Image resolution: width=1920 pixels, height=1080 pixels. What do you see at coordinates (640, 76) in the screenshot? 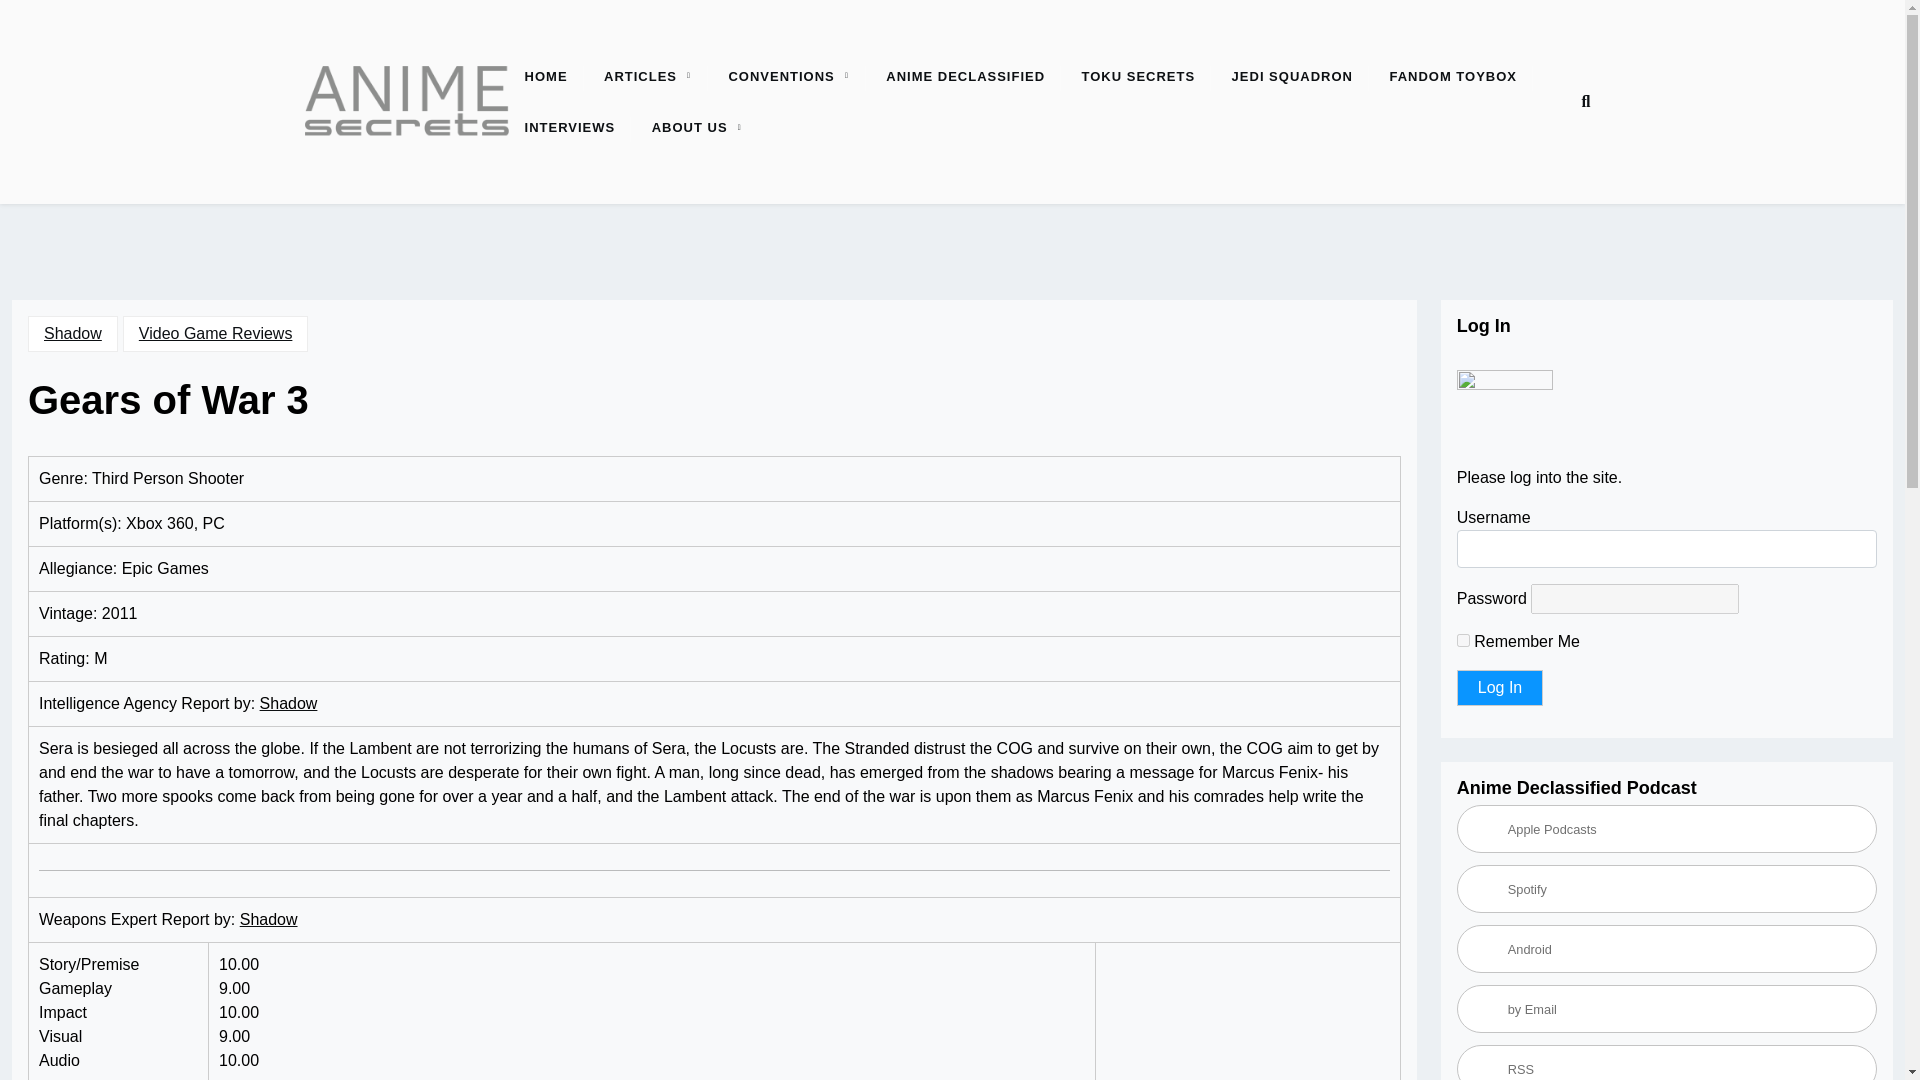
I see `ARTICLES` at bounding box center [640, 76].